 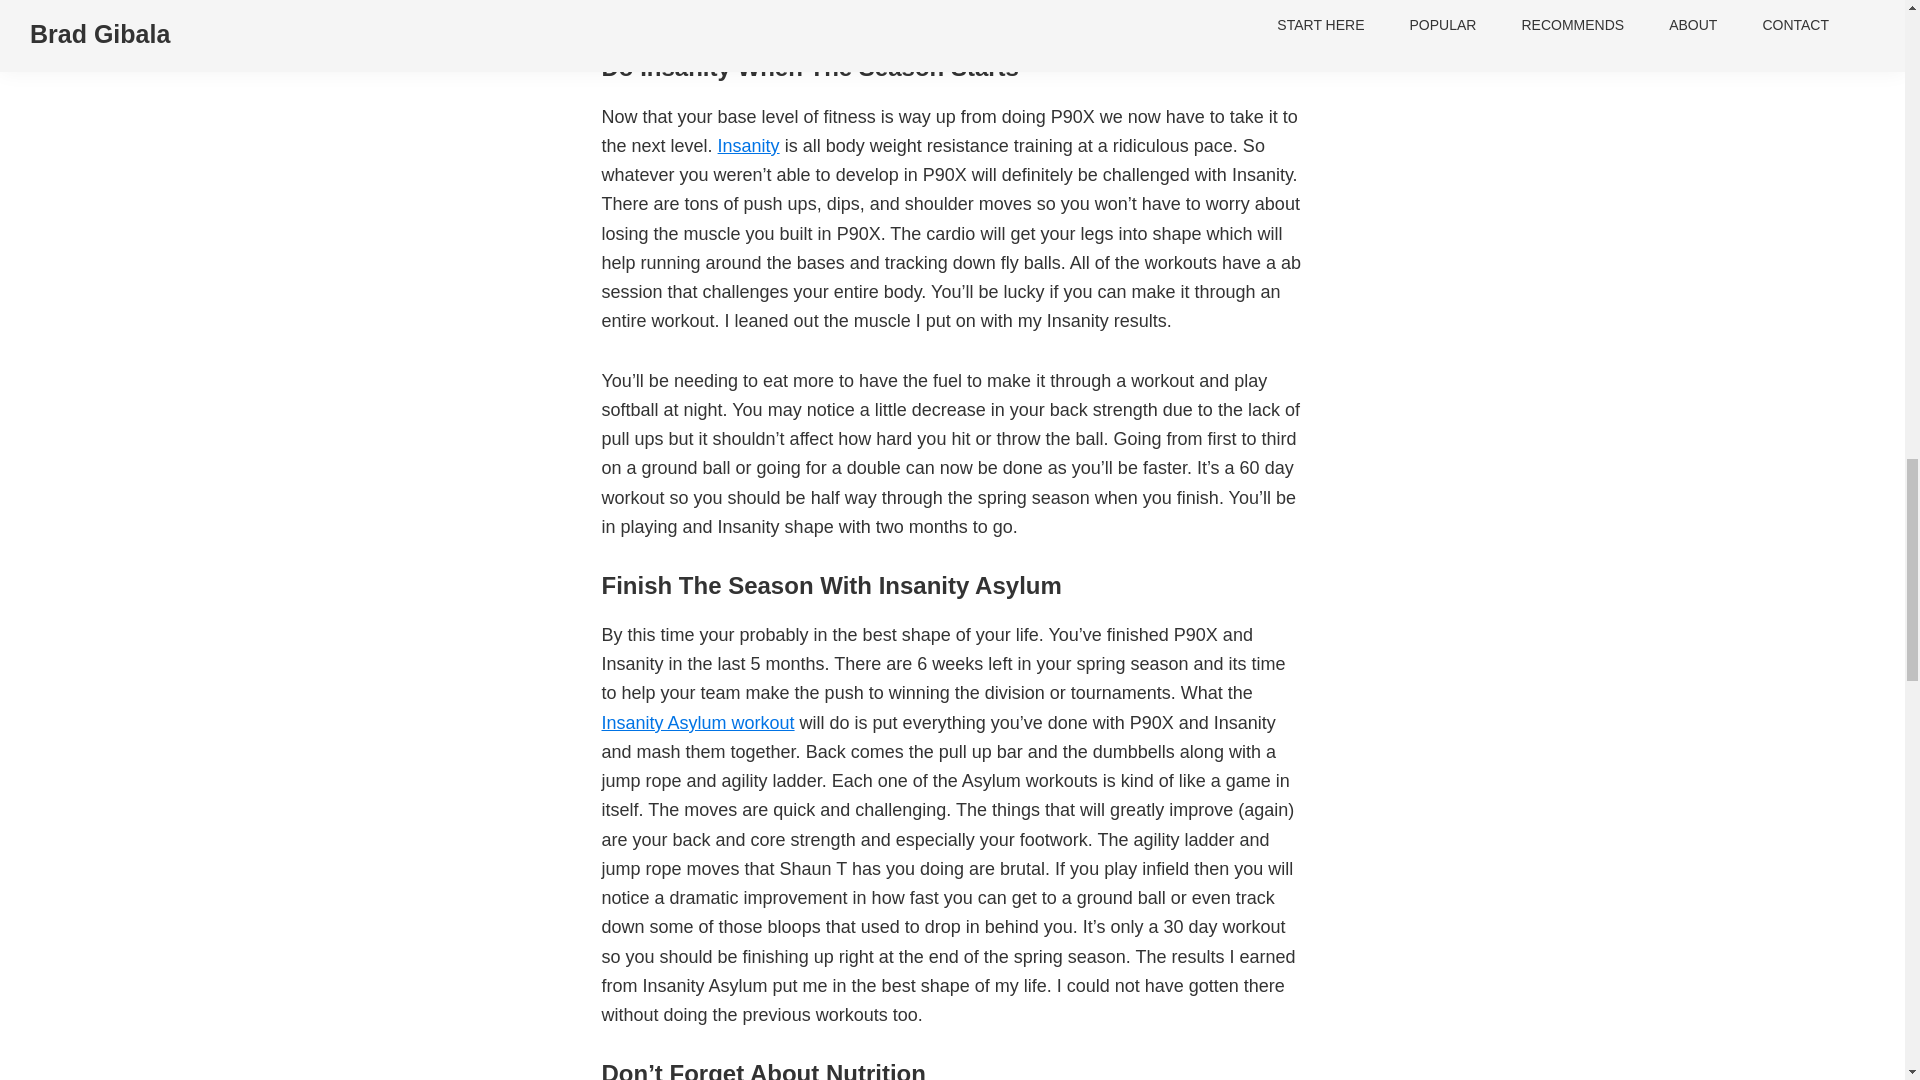 What do you see at coordinates (698, 722) in the screenshot?
I see `Insanity Asylum Workout` at bounding box center [698, 722].